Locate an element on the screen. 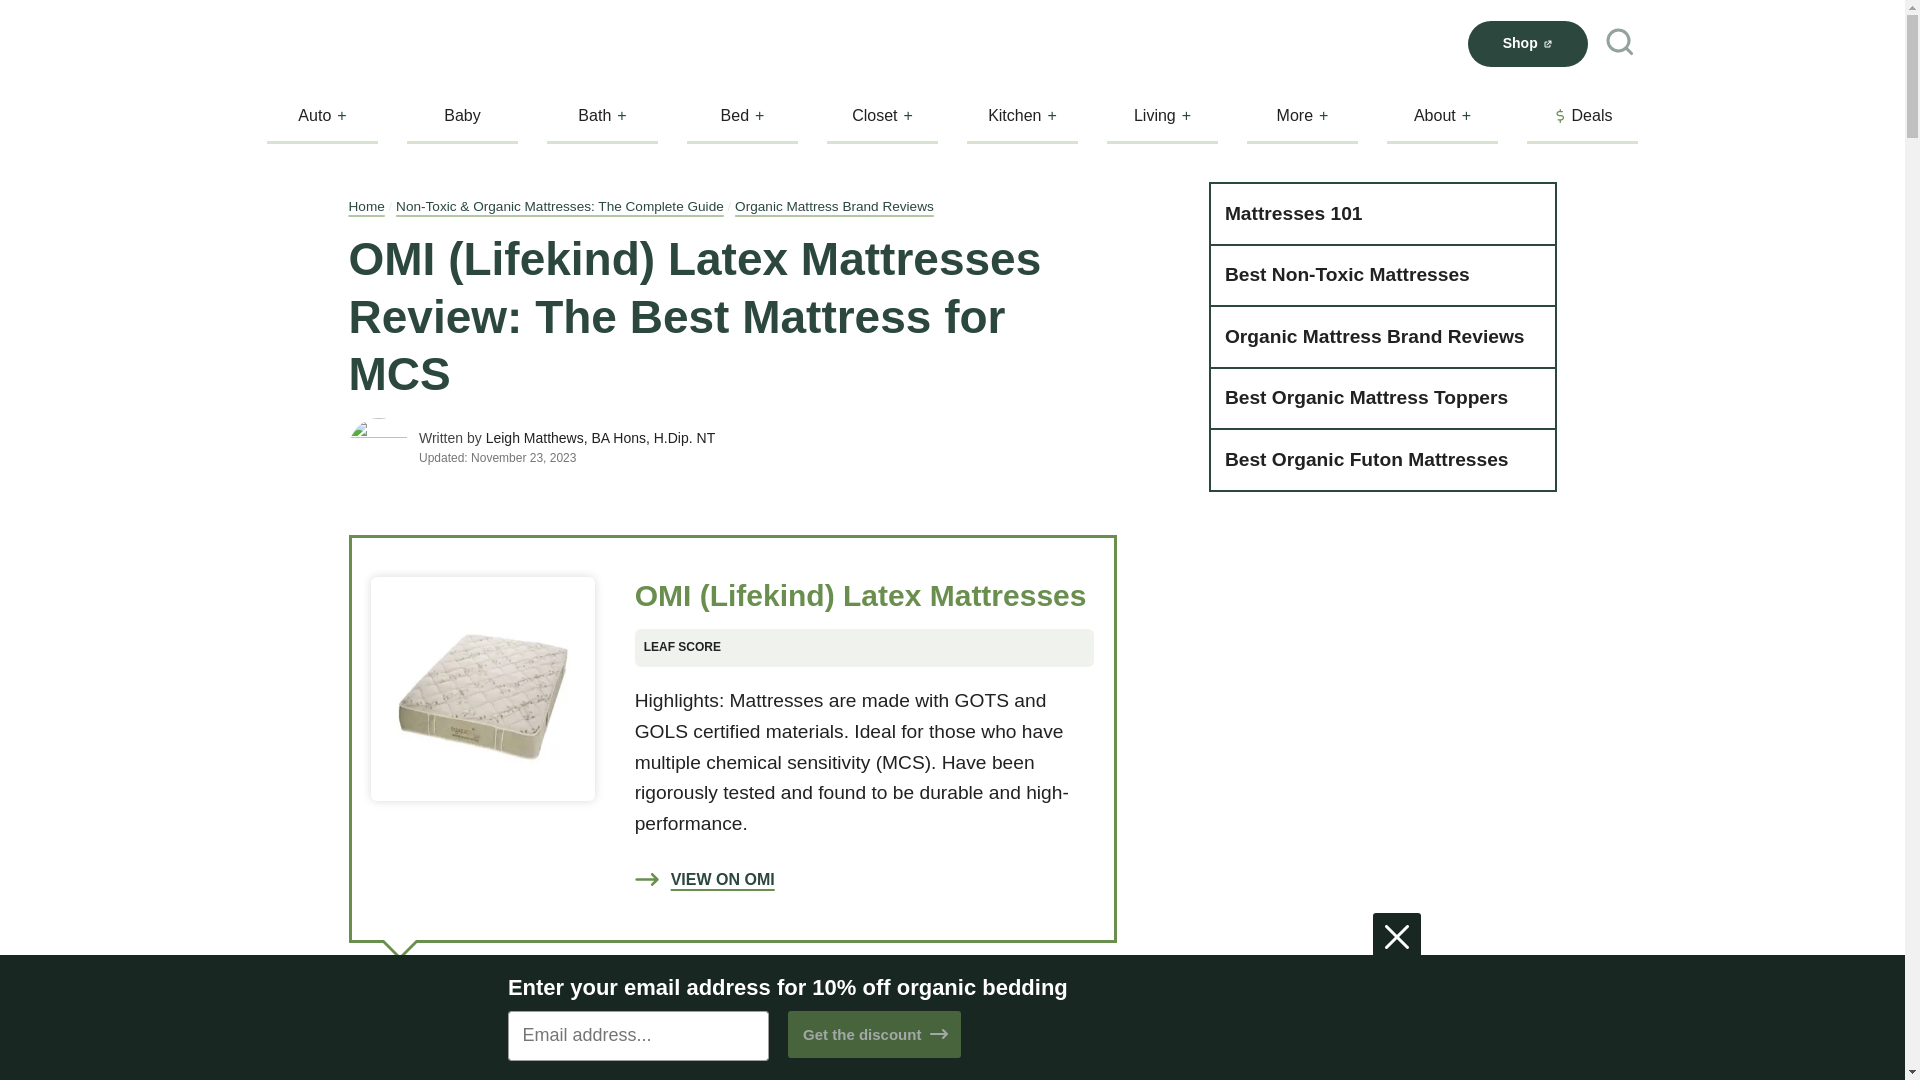 This screenshot has width=1920, height=1080. Deals is located at coordinates (1582, 115).